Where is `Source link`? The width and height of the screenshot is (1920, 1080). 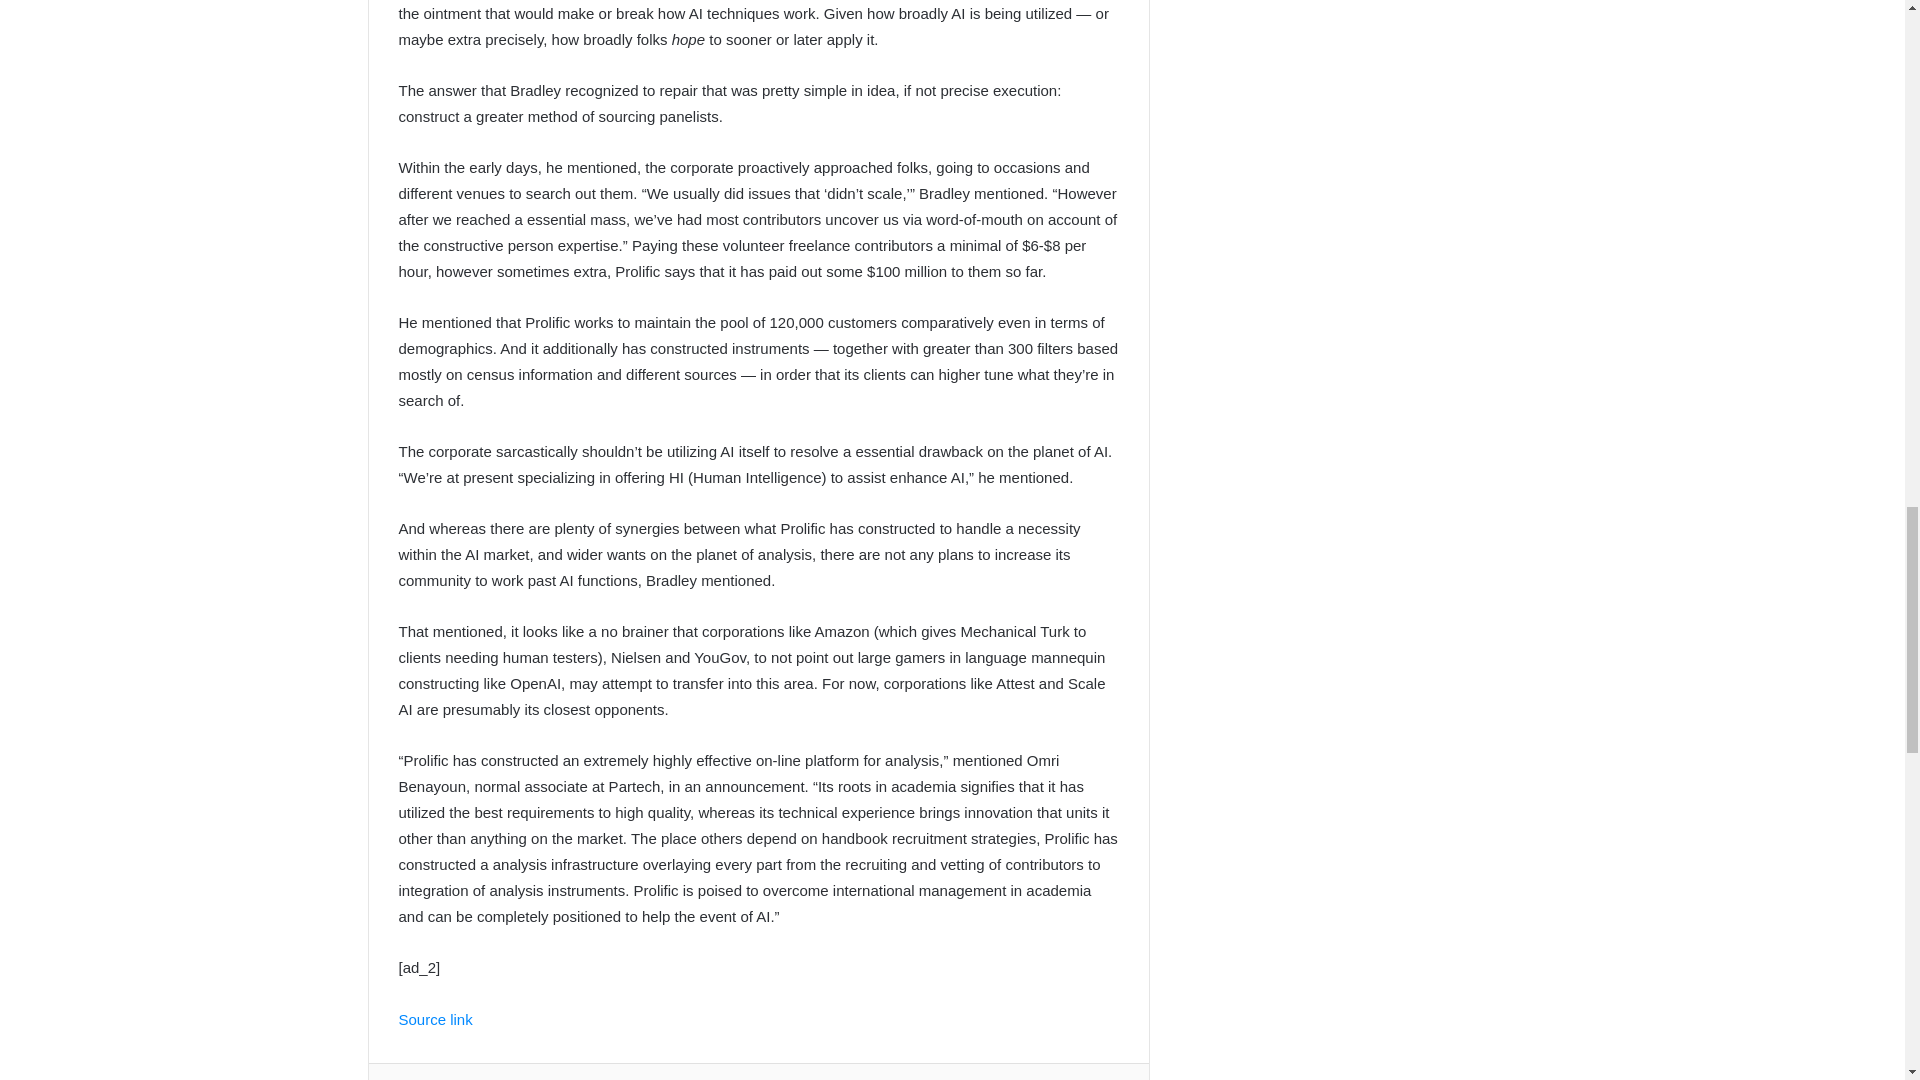
Source link is located at coordinates (434, 1019).